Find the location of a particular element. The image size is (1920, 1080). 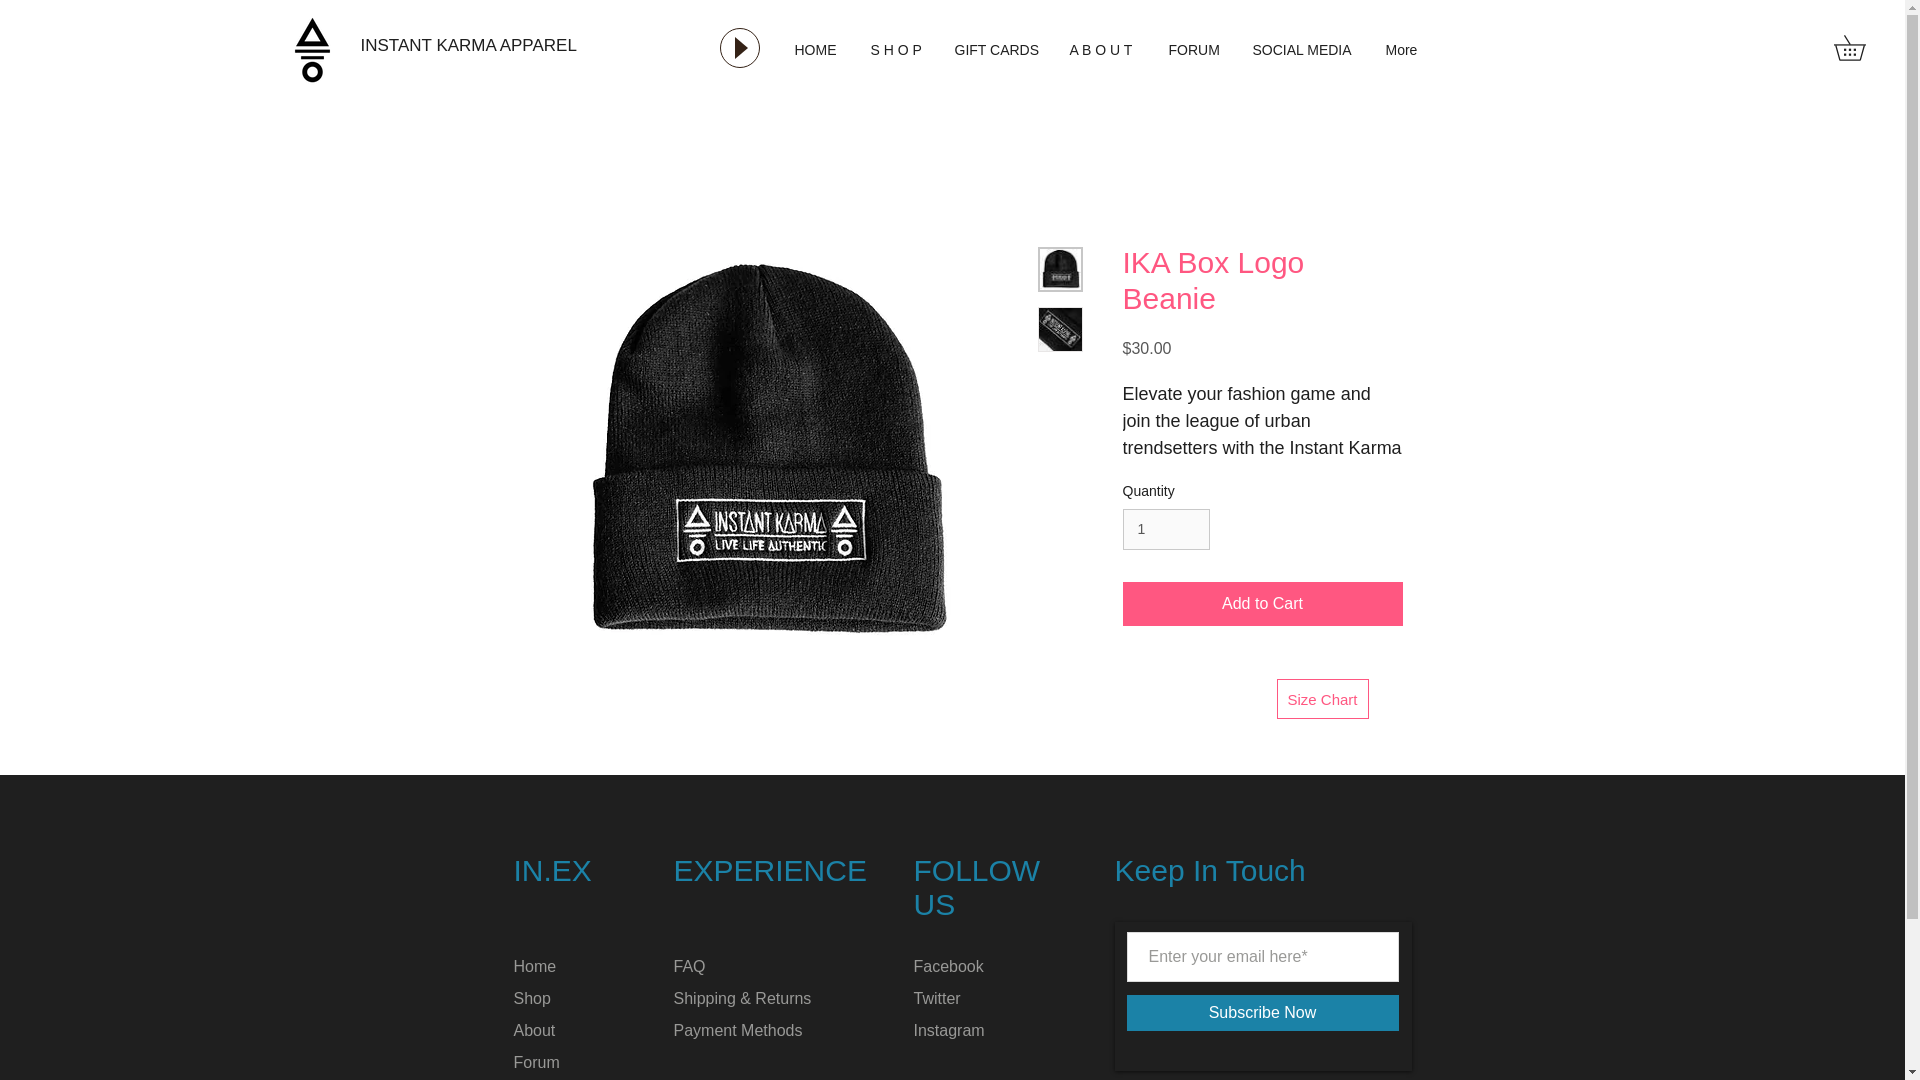

Shop is located at coordinates (532, 998).